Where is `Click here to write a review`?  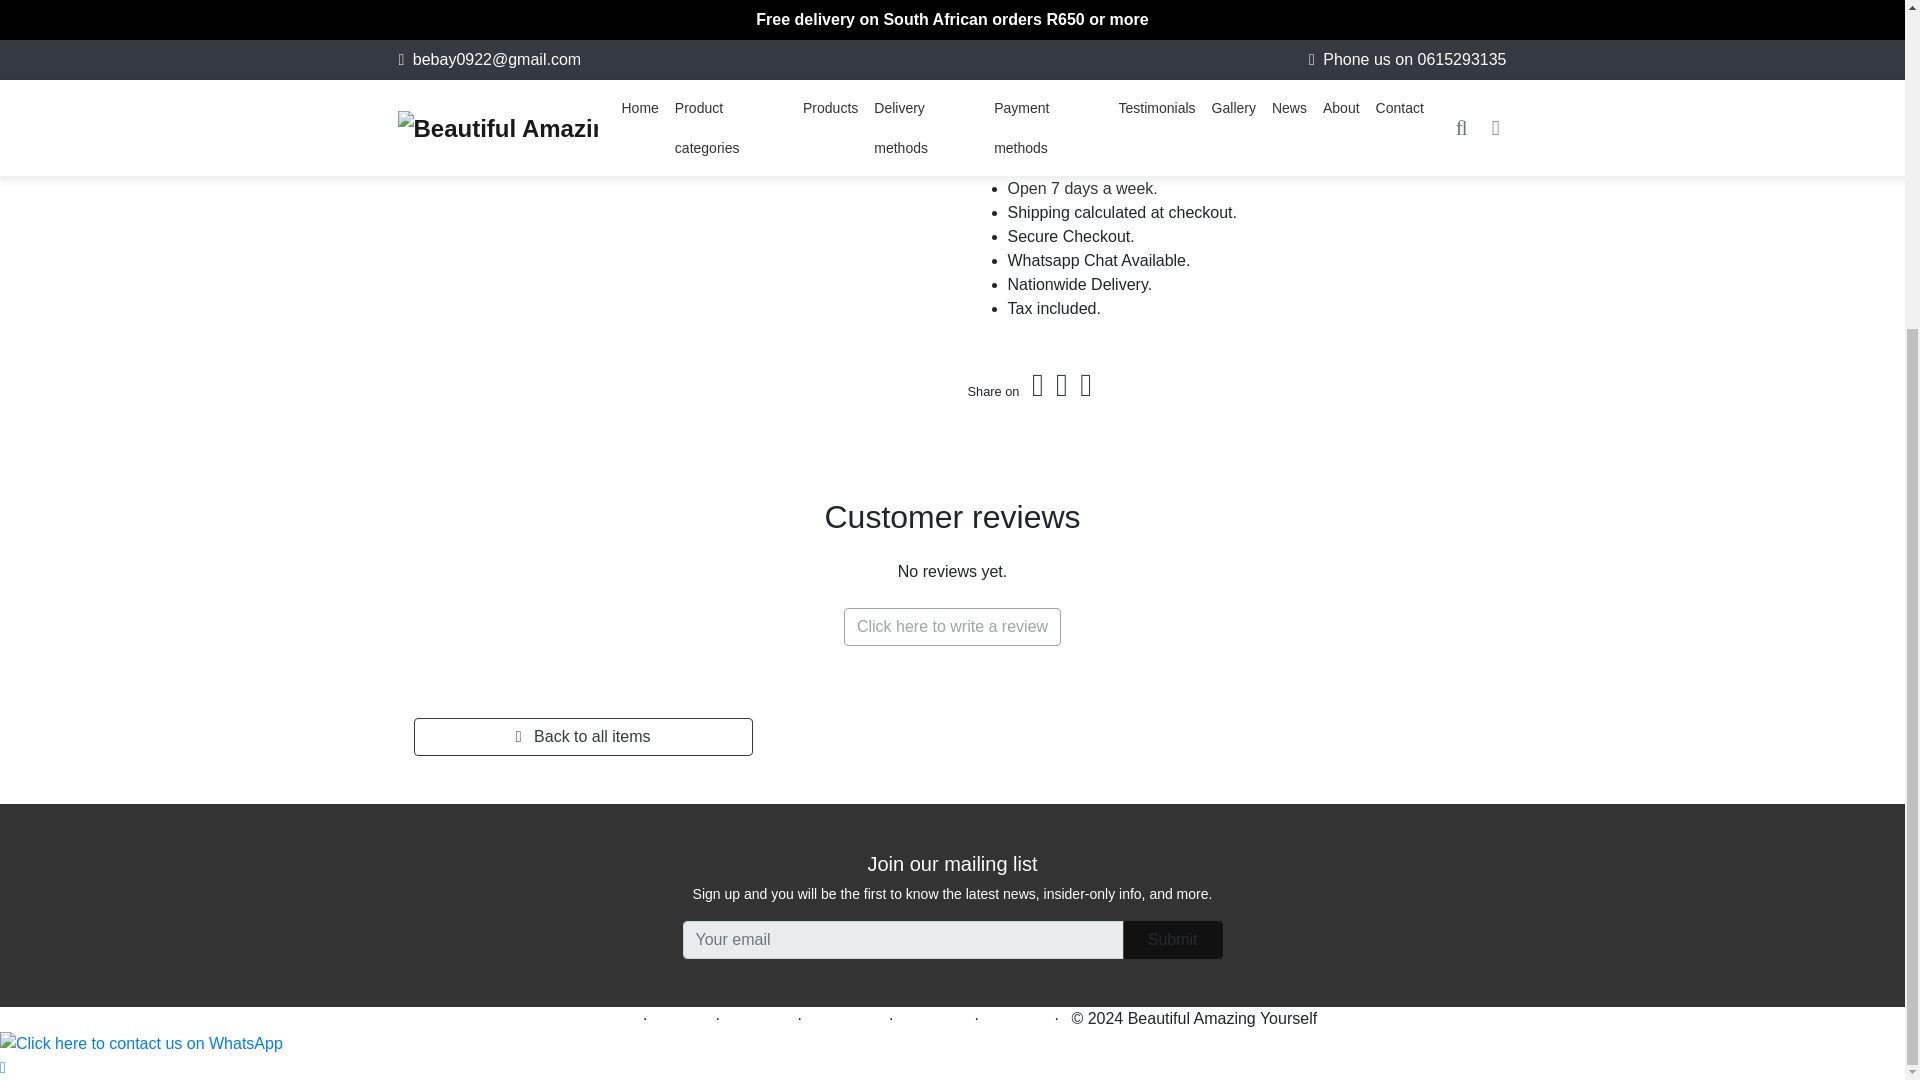 Click here to write a review is located at coordinates (952, 626).